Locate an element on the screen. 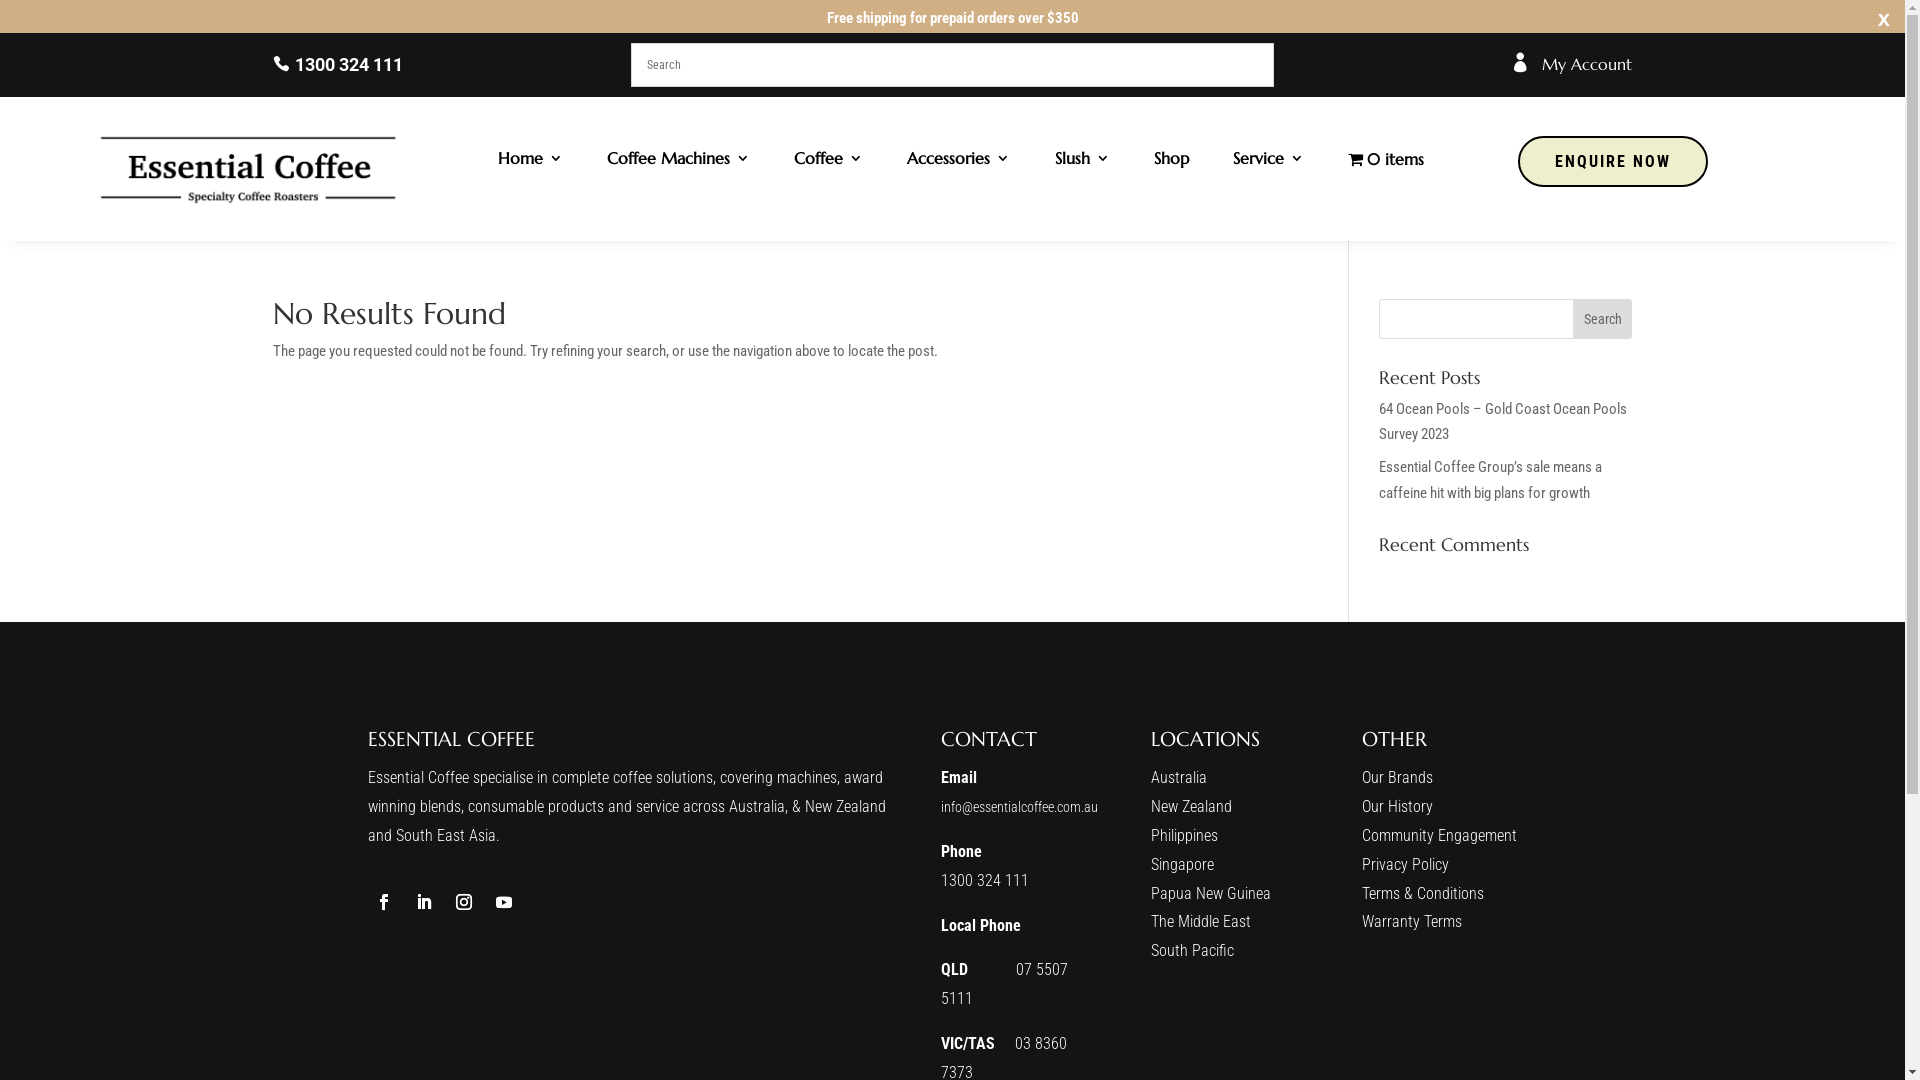  Follow on LinkedIn is located at coordinates (424, 902).